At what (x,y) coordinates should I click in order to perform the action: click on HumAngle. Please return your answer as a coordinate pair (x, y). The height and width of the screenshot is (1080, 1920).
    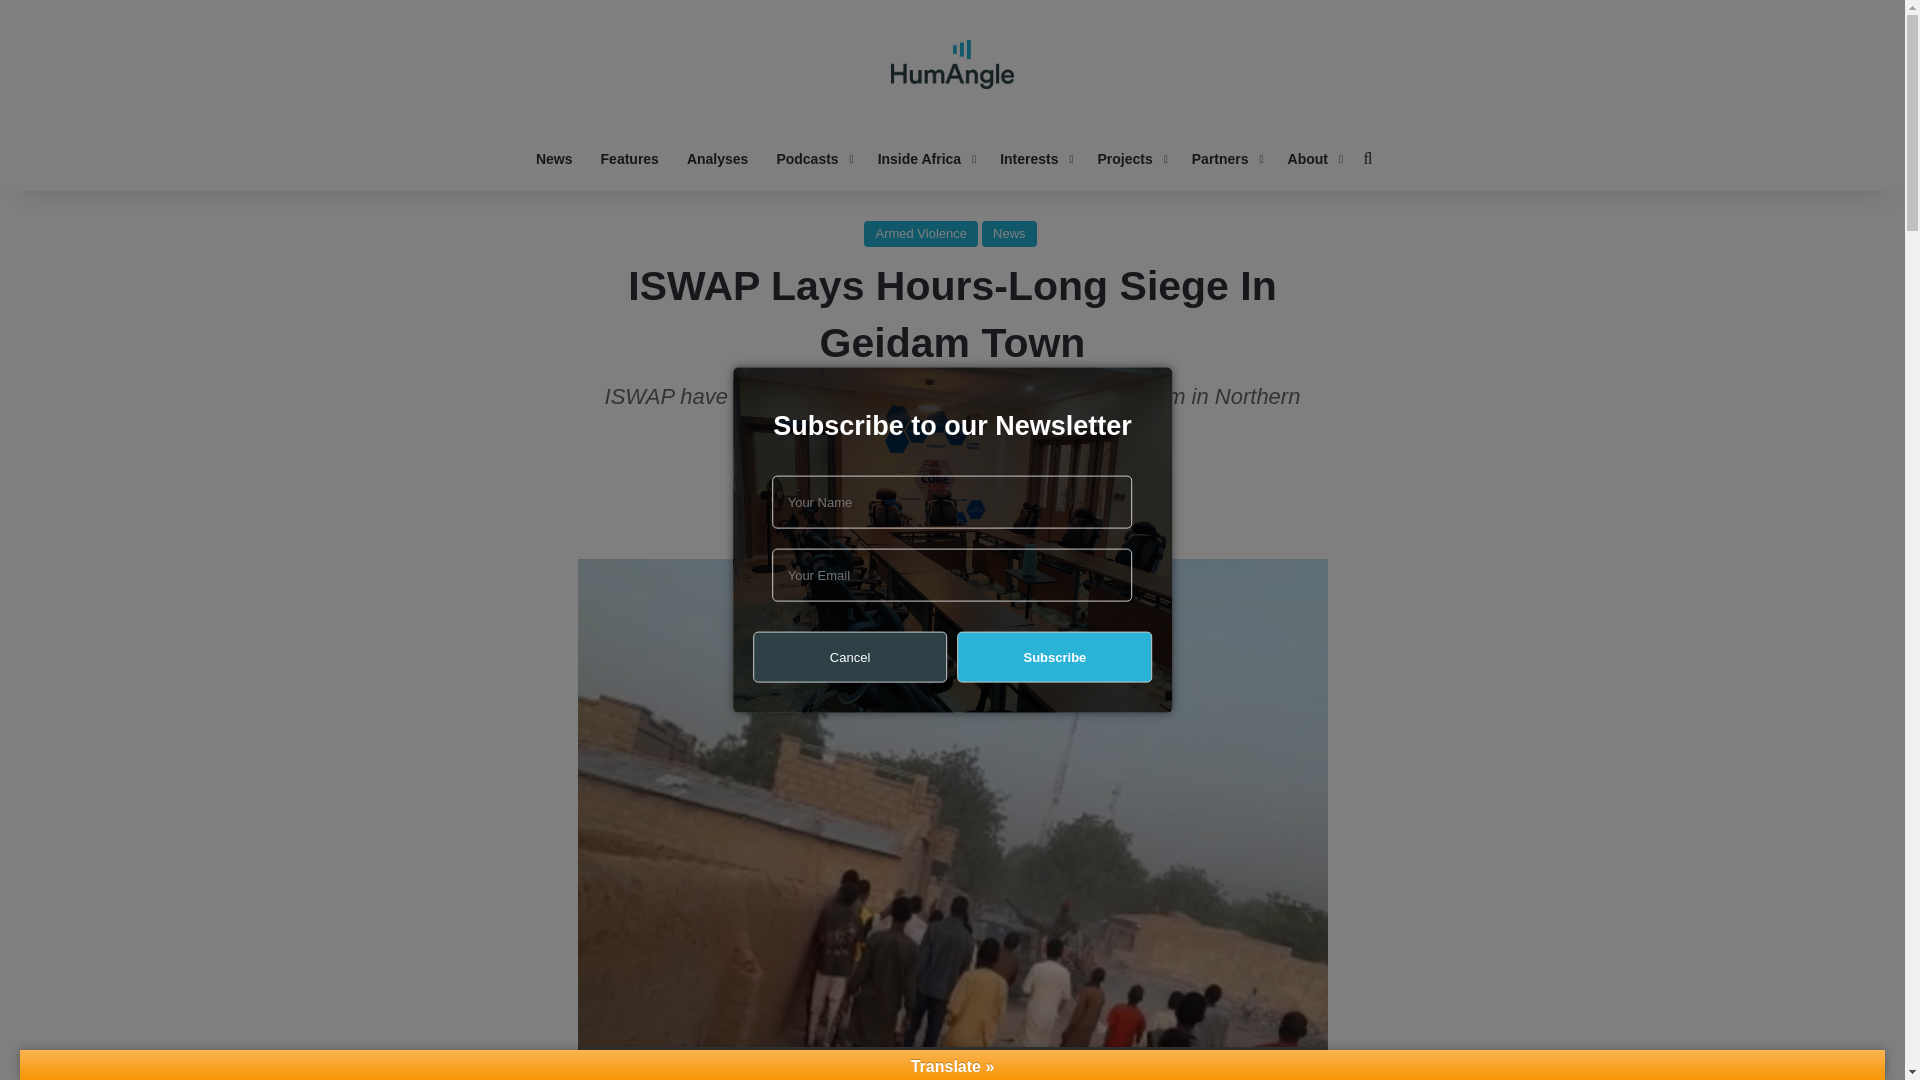
    Looking at the image, I should click on (952, 64).